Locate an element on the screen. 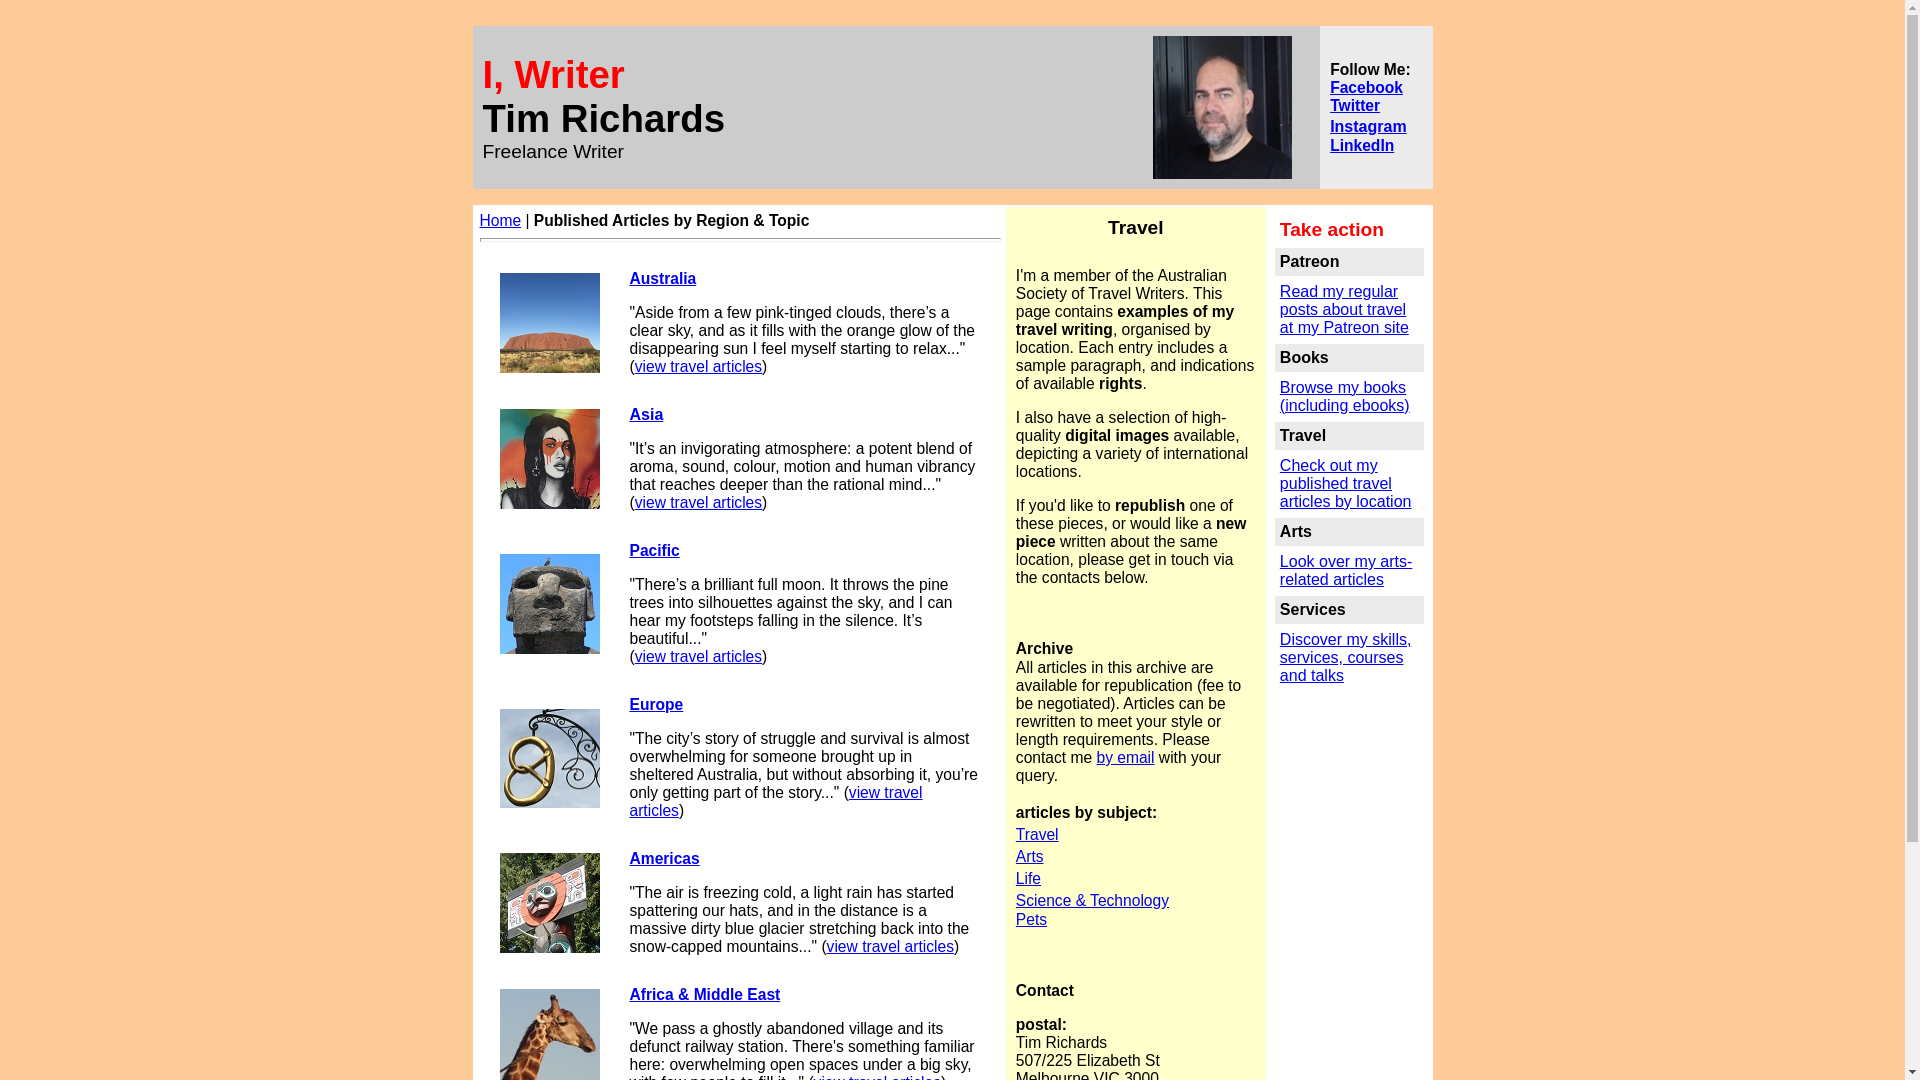 The width and height of the screenshot is (1920, 1080). view travel articles is located at coordinates (698, 502).